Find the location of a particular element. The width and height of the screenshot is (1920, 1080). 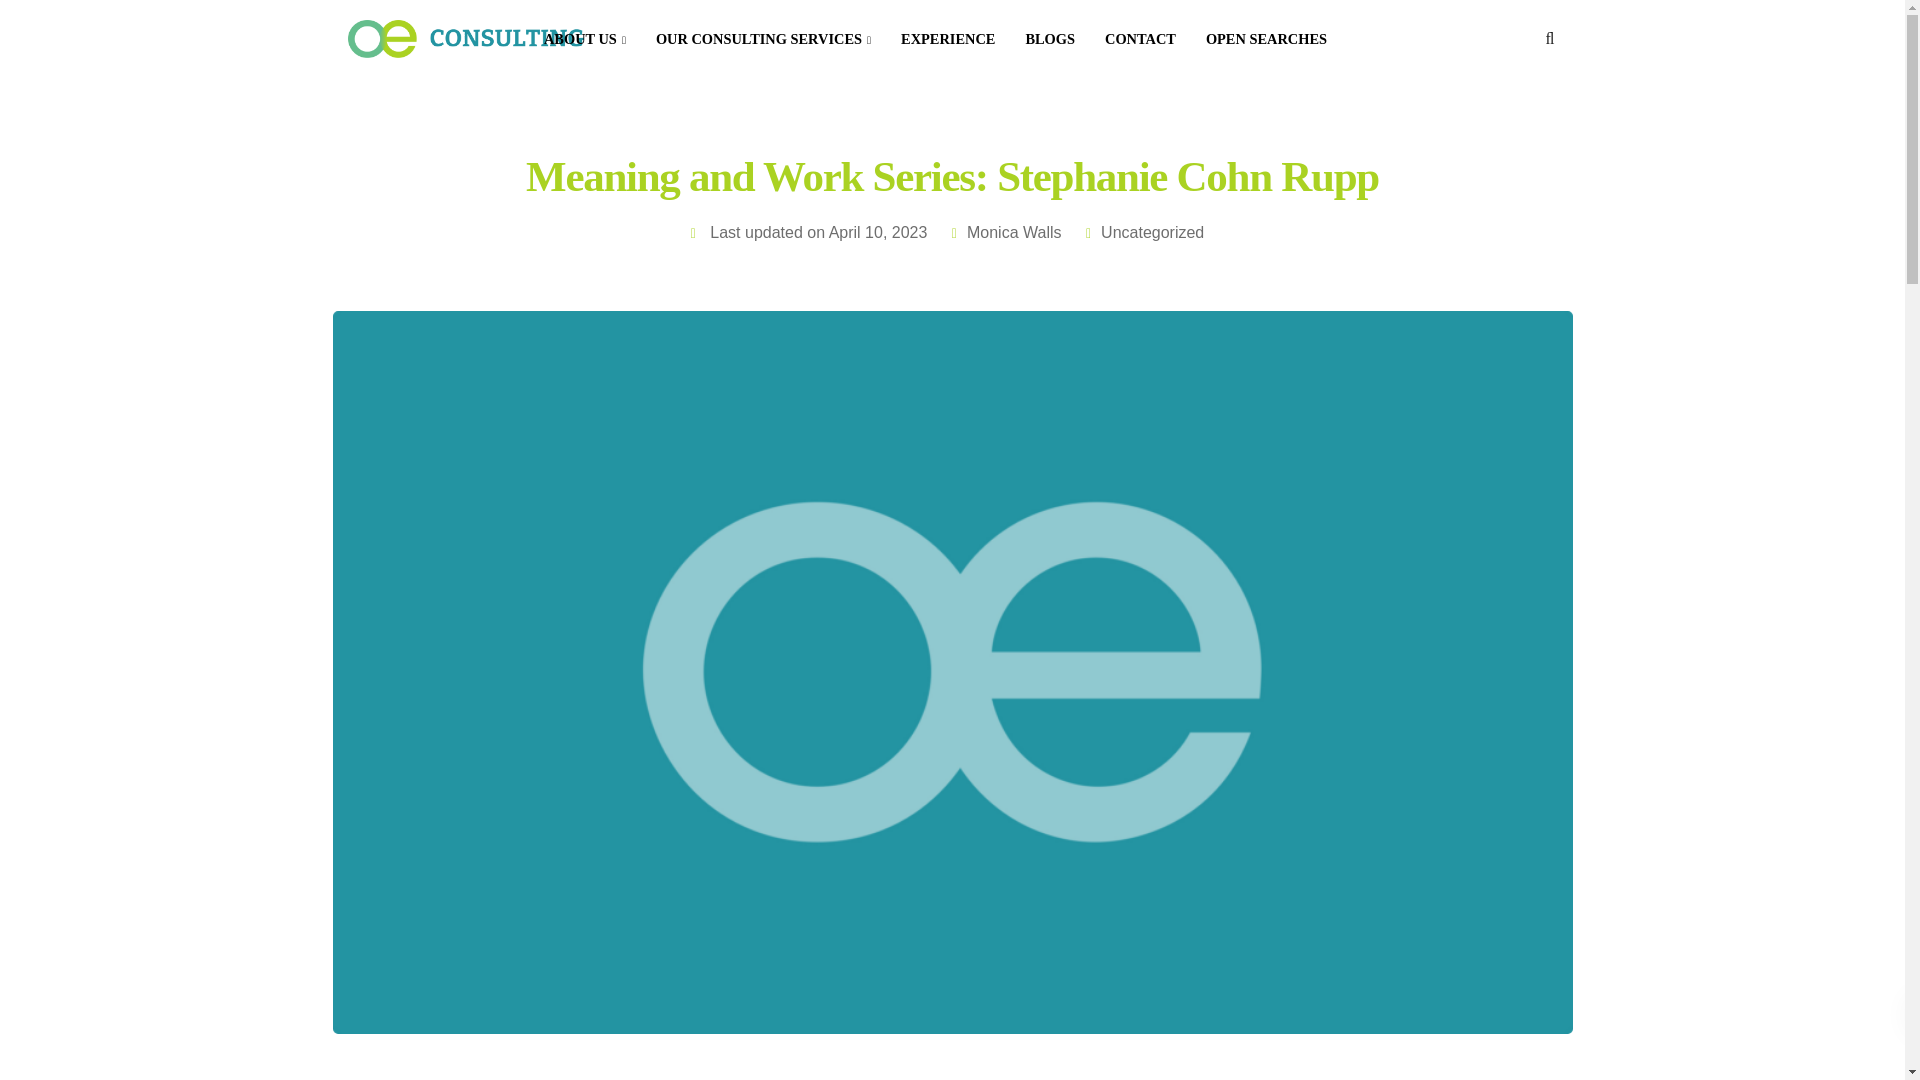

Posts by Monica Walls is located at coordinates (1014, 232).